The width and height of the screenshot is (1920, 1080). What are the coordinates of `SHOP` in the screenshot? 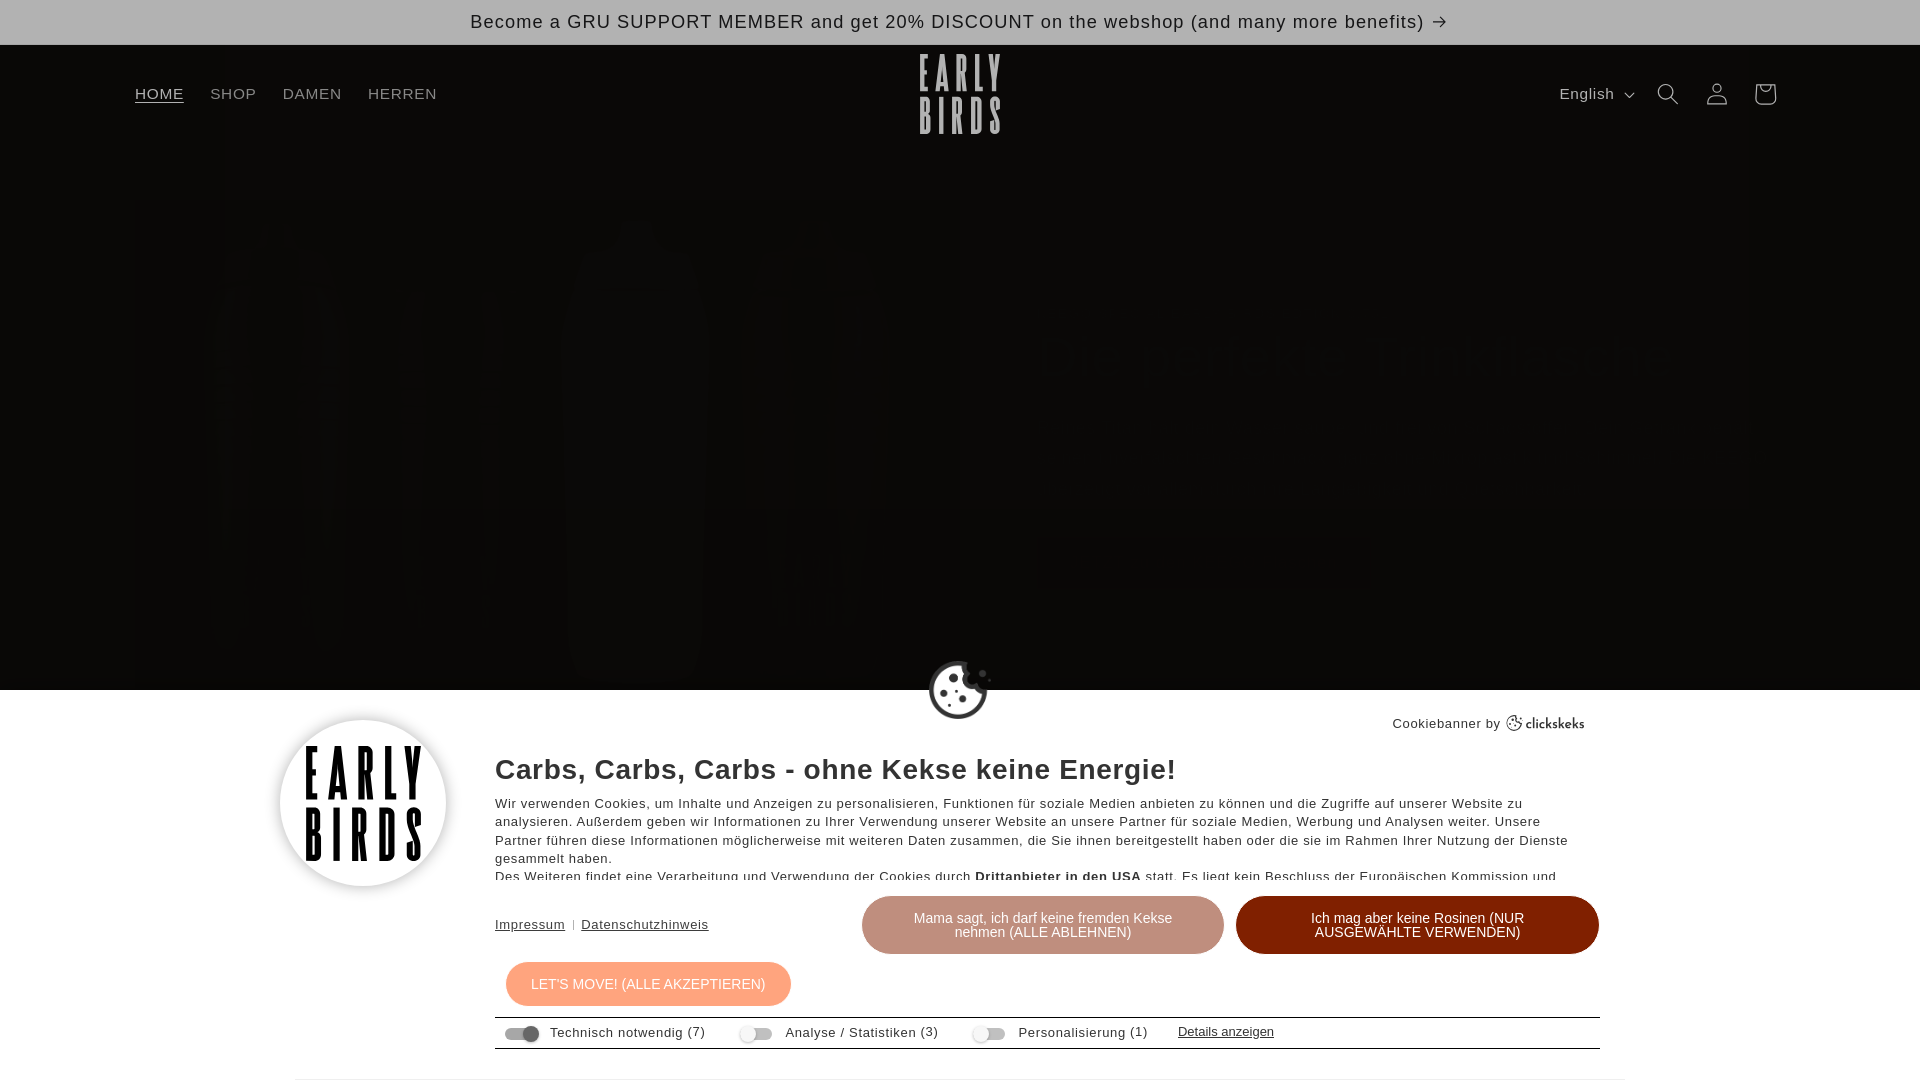 It's located at (234, 94).